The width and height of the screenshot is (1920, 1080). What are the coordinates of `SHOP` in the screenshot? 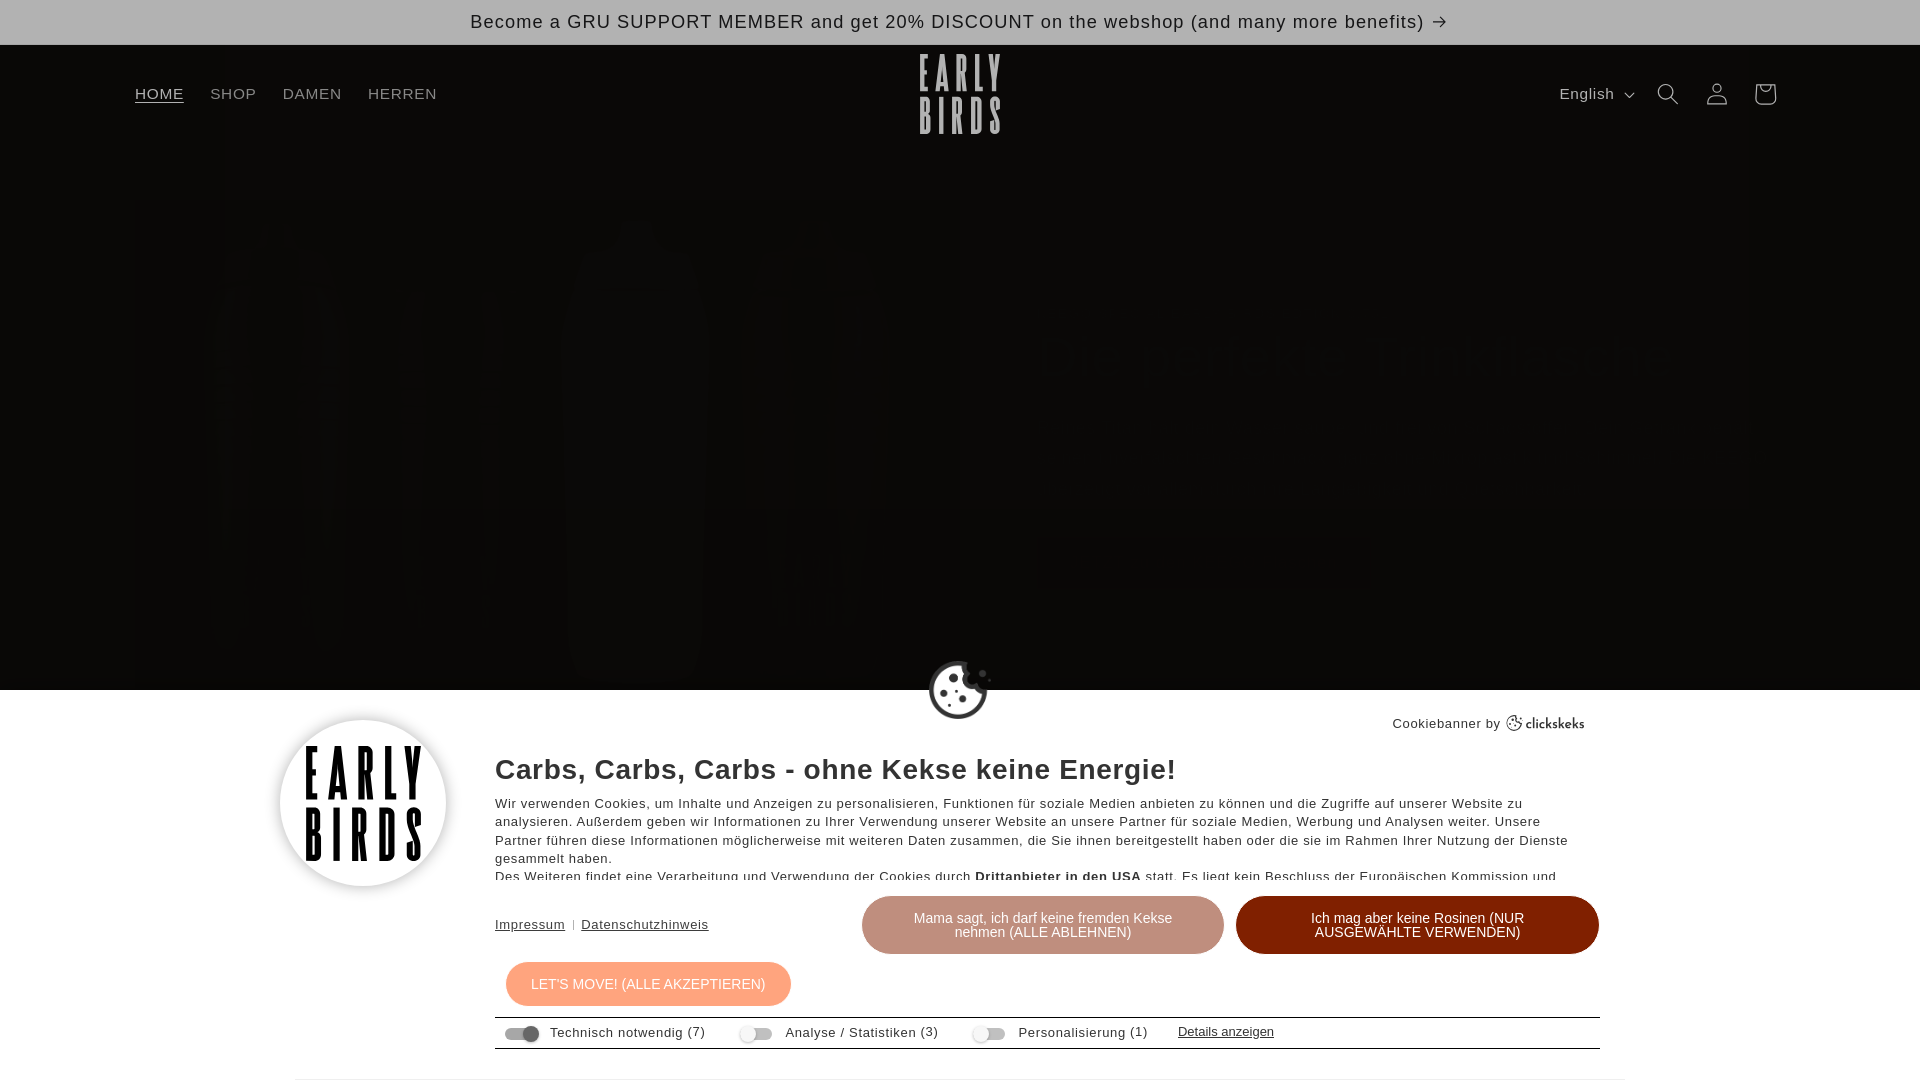 It's located at (234, 94).